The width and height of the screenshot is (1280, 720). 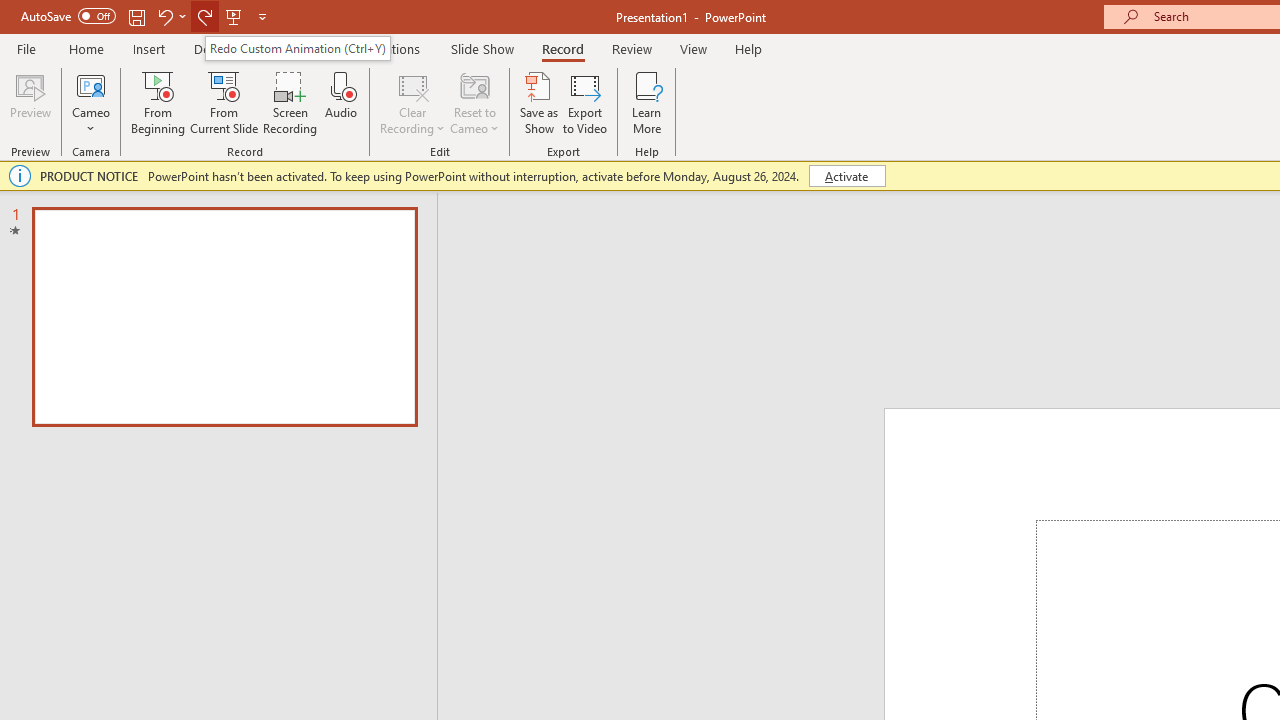 I want to click on Clear Recording, so click(x=412, y=102).